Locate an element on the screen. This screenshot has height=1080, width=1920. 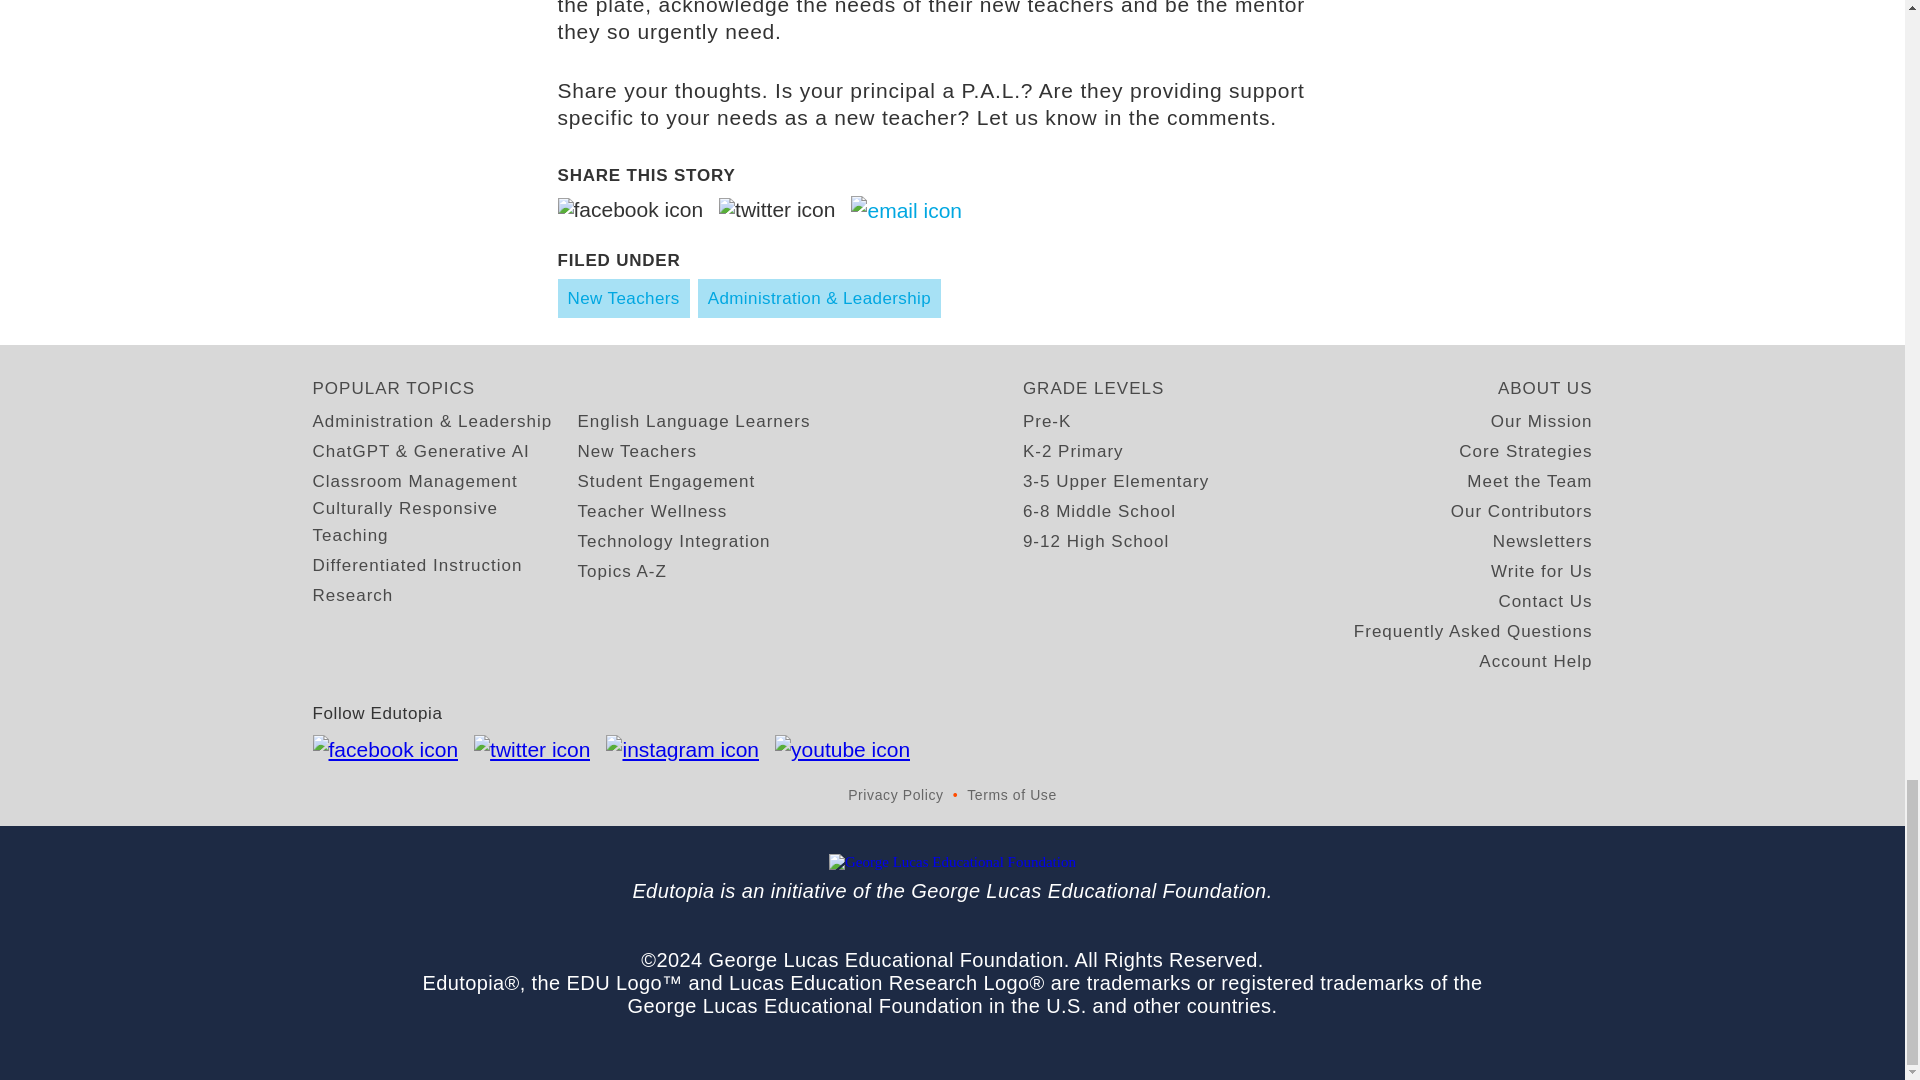
Technology Integration is located at coordinates (674, 542).